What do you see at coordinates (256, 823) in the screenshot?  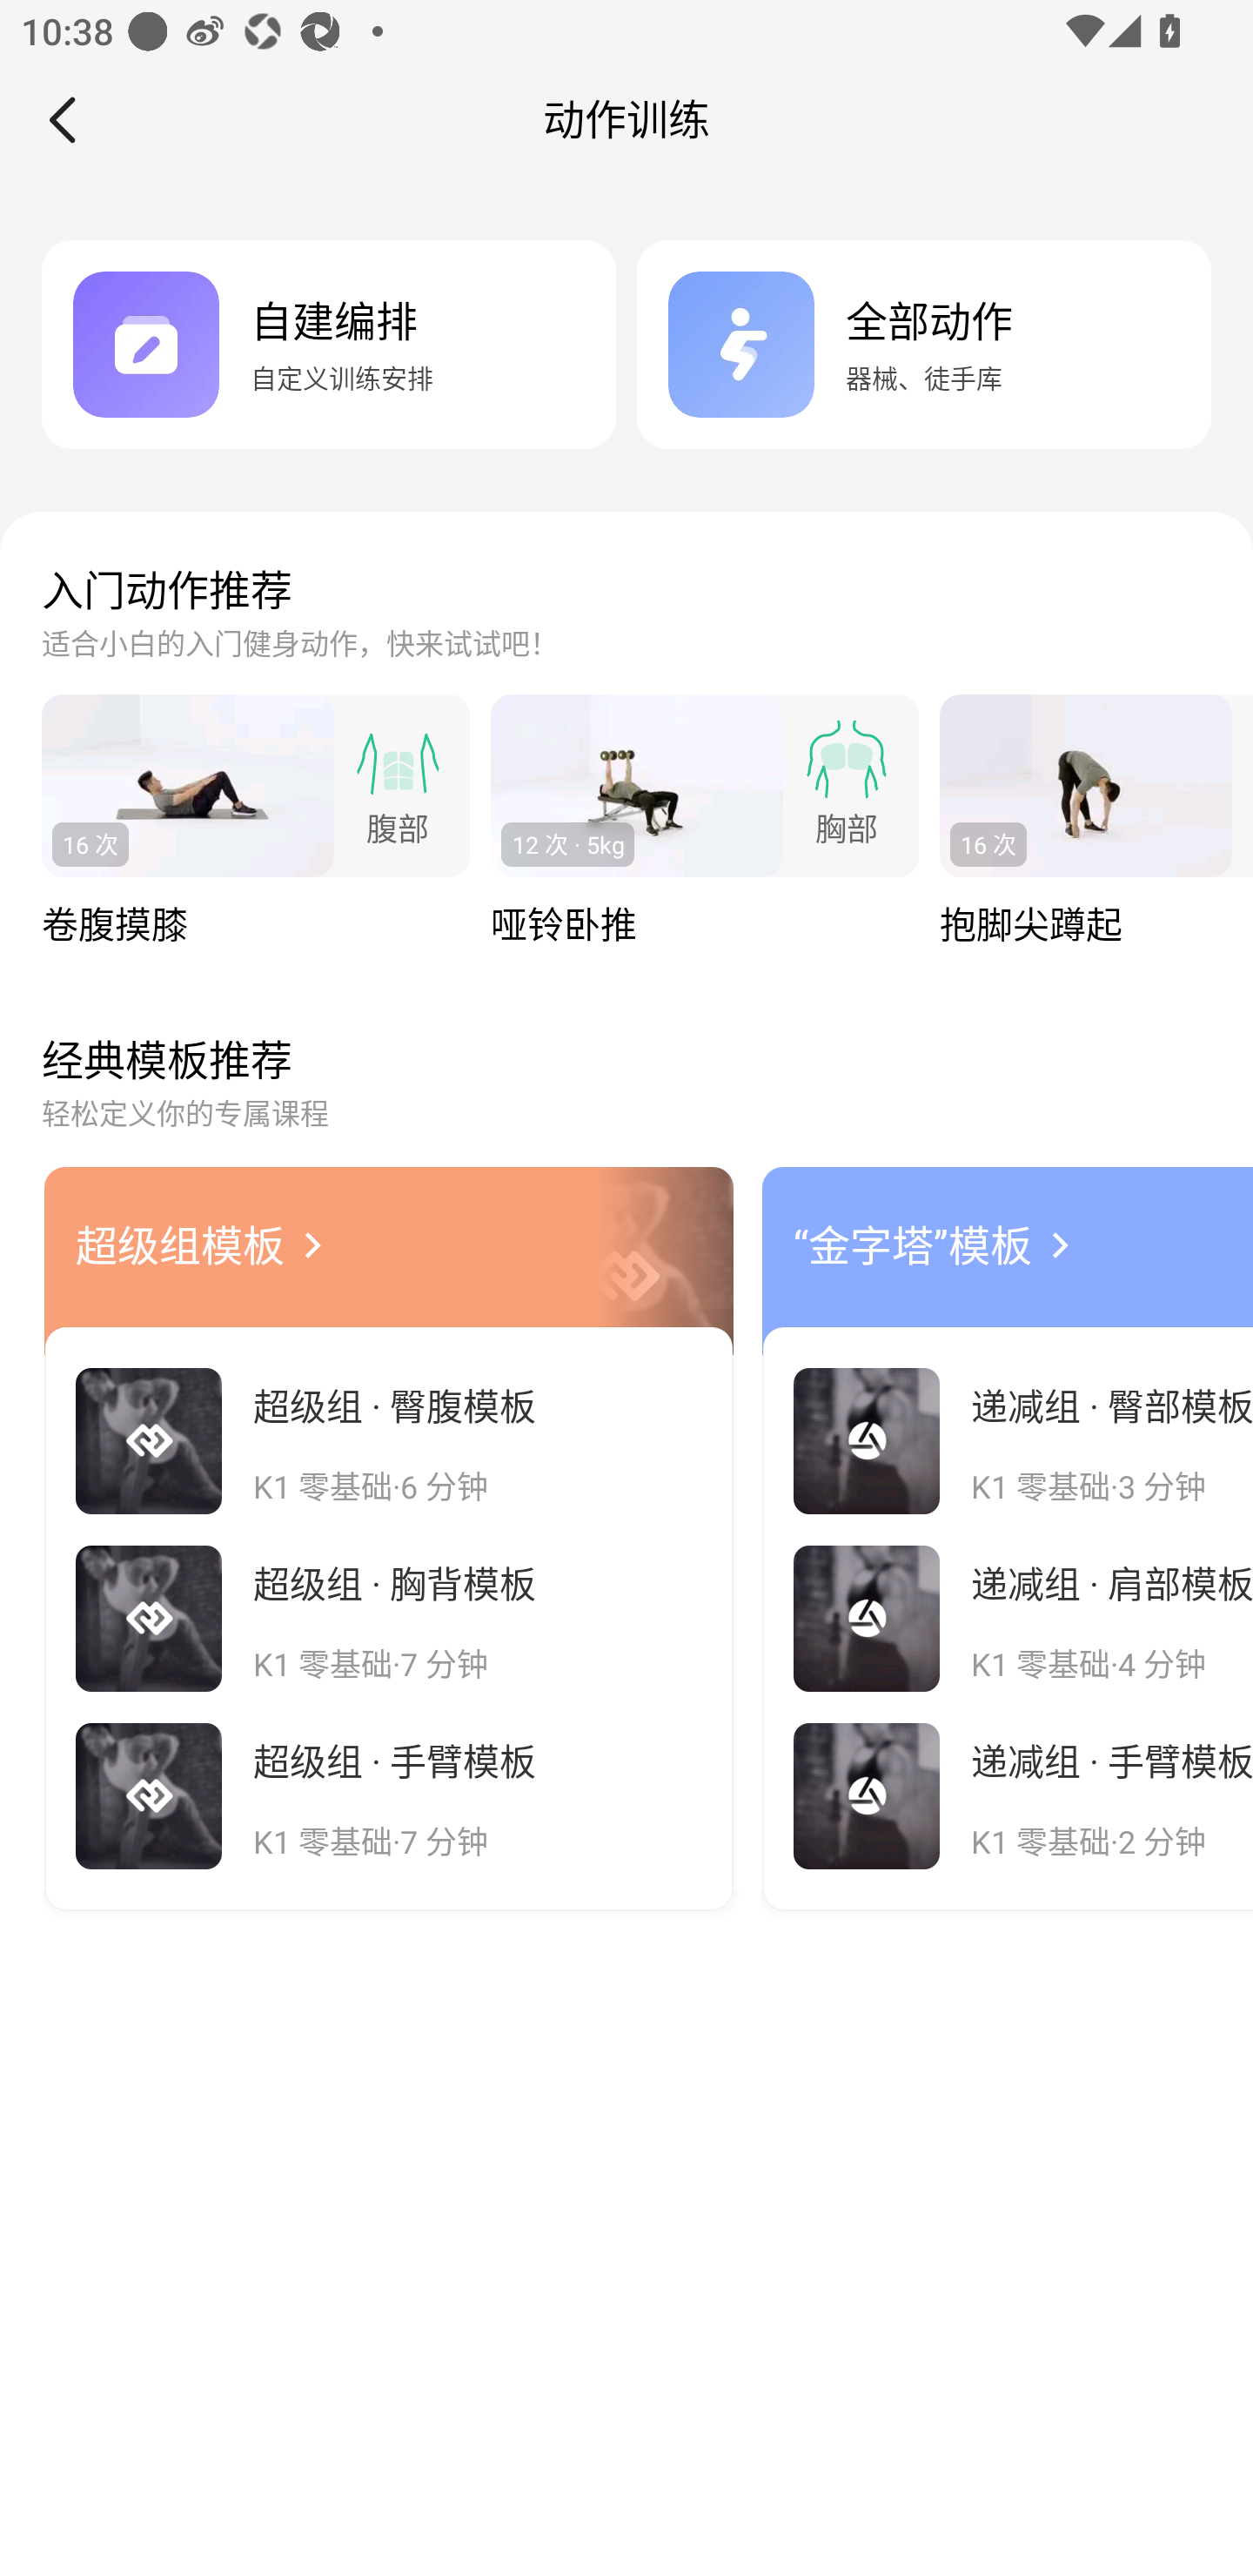 I see `16 次 腹部 卷腹摸膝` at bounding box center [256, 823].